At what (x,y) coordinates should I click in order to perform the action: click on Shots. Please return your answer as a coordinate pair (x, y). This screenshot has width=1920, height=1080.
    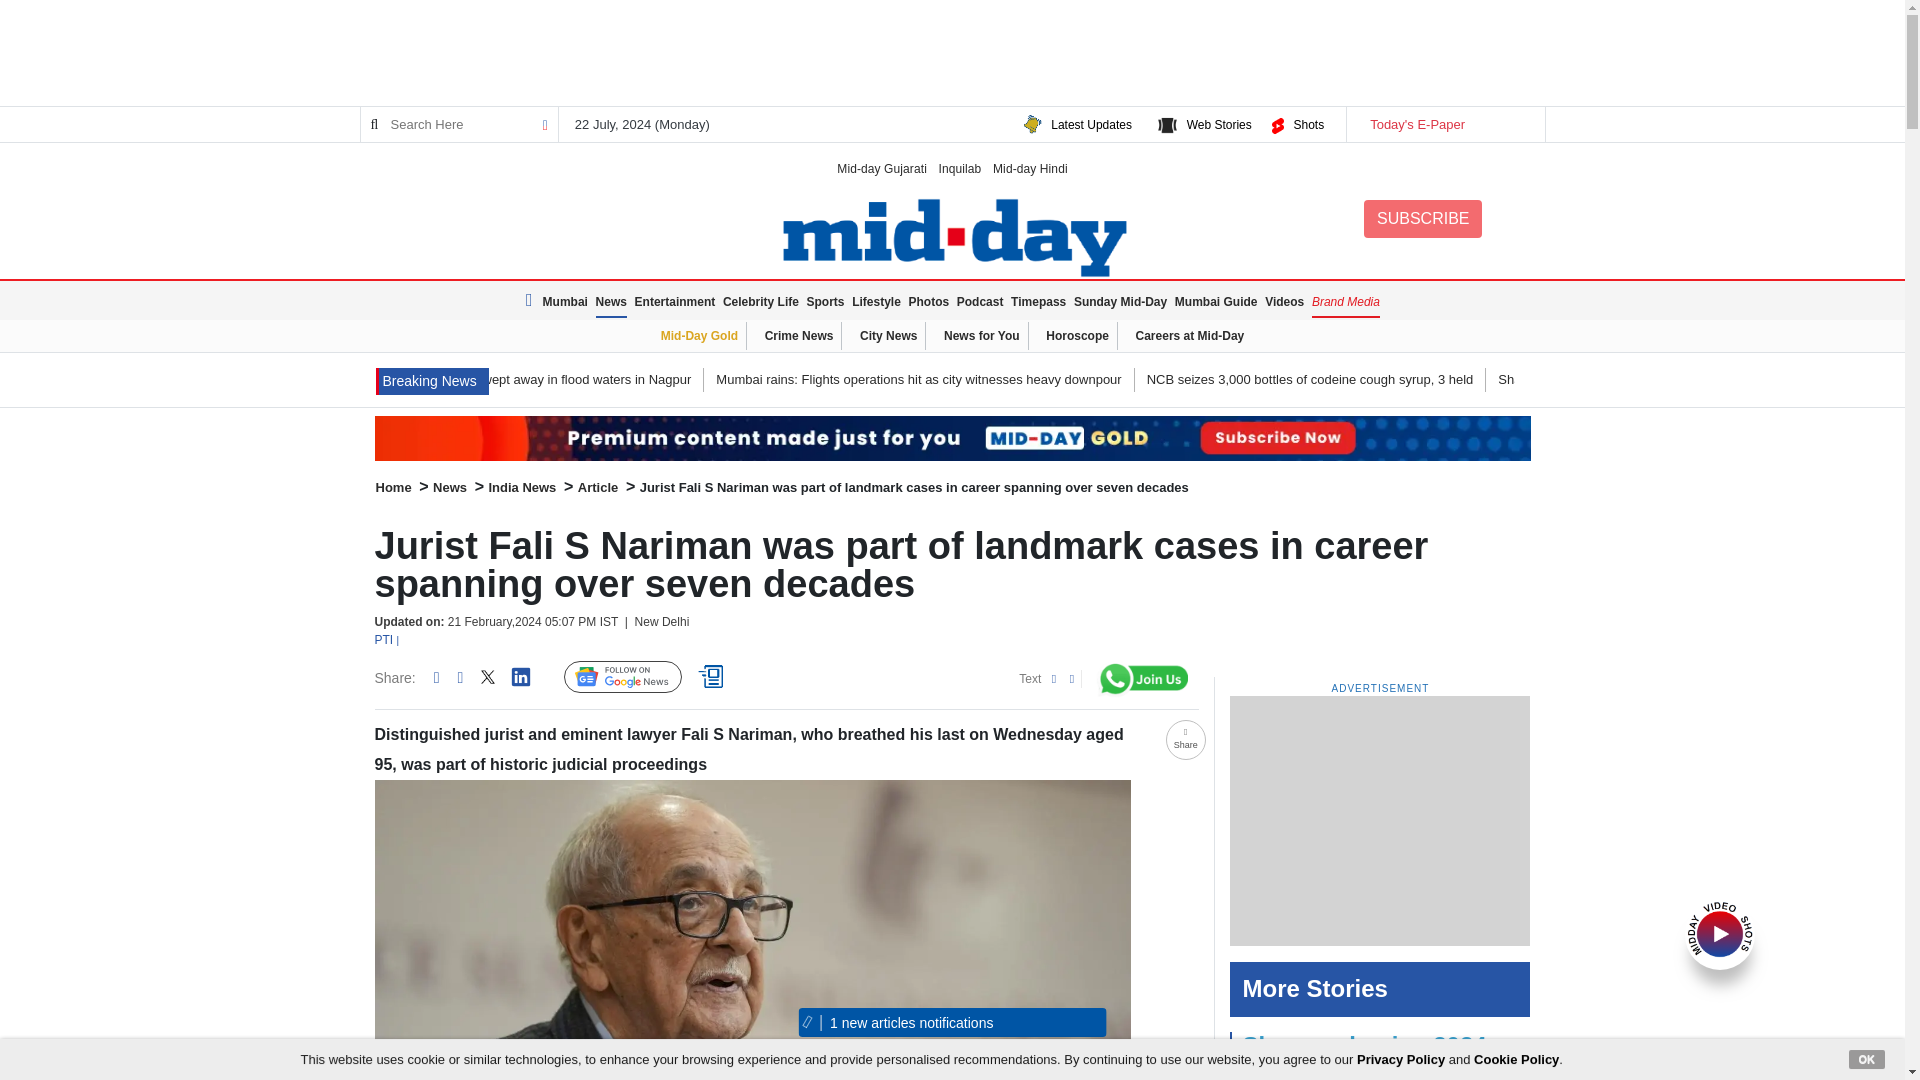
    Looking at the image, I should click on (1308, 124).